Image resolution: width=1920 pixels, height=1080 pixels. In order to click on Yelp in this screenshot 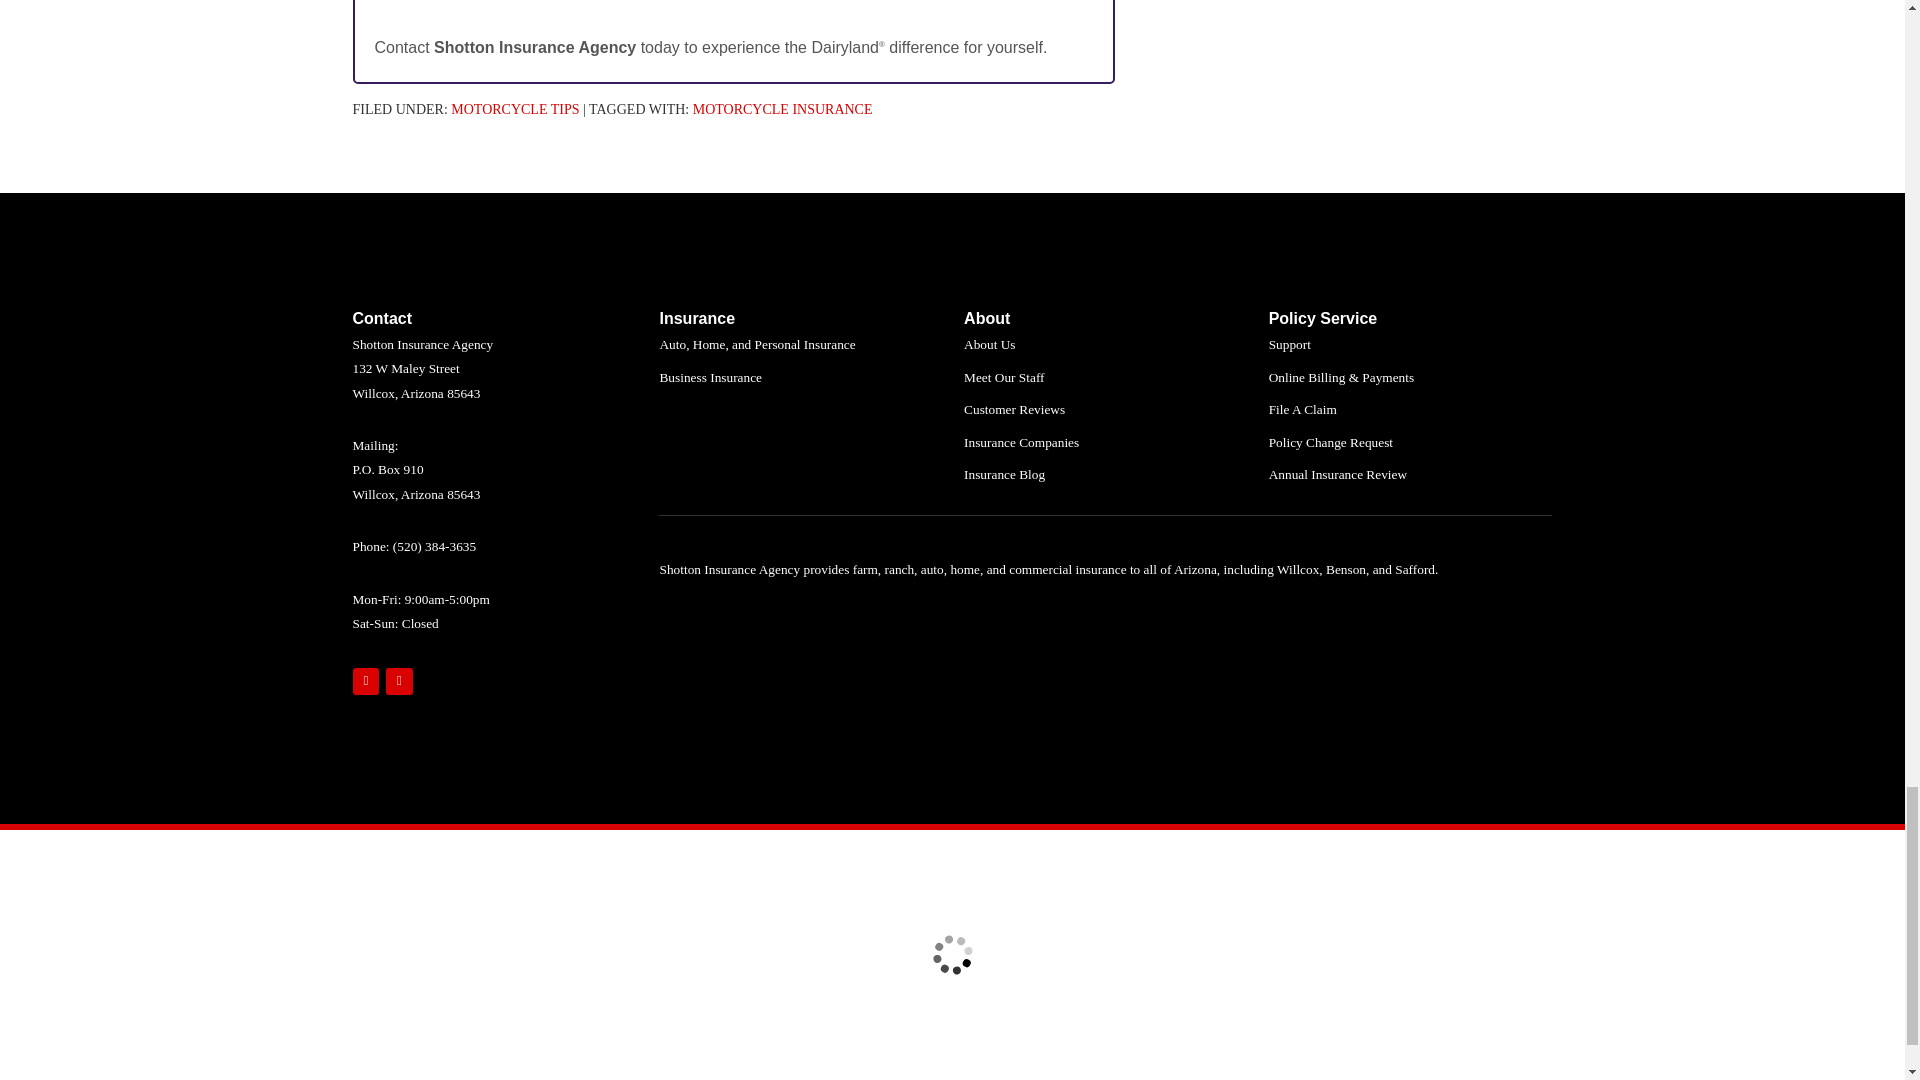, I will do `click(398, 682)`.